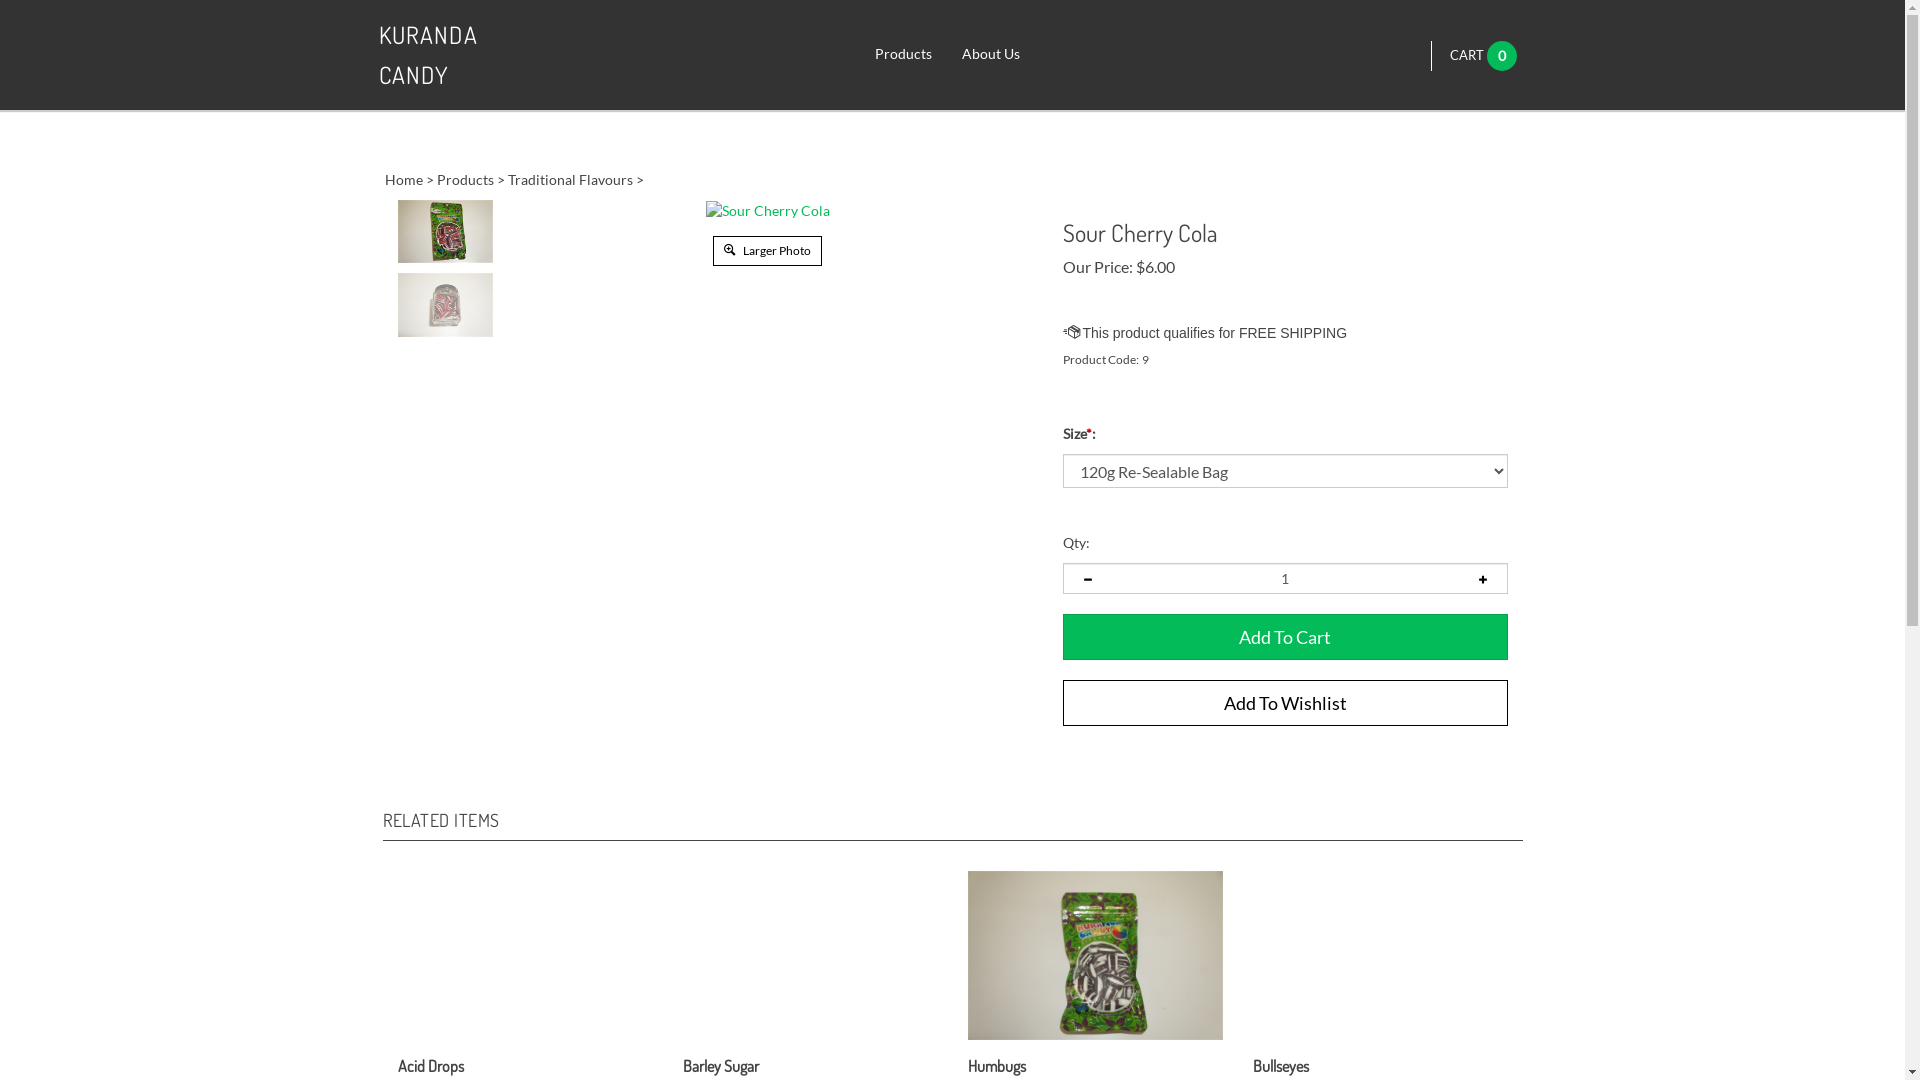 The height and width of the screenshot is (1080, 1920). What do you see at coordinates (904, 56) in the screenshot?
I see `Products` at bounding box center [904, 56].